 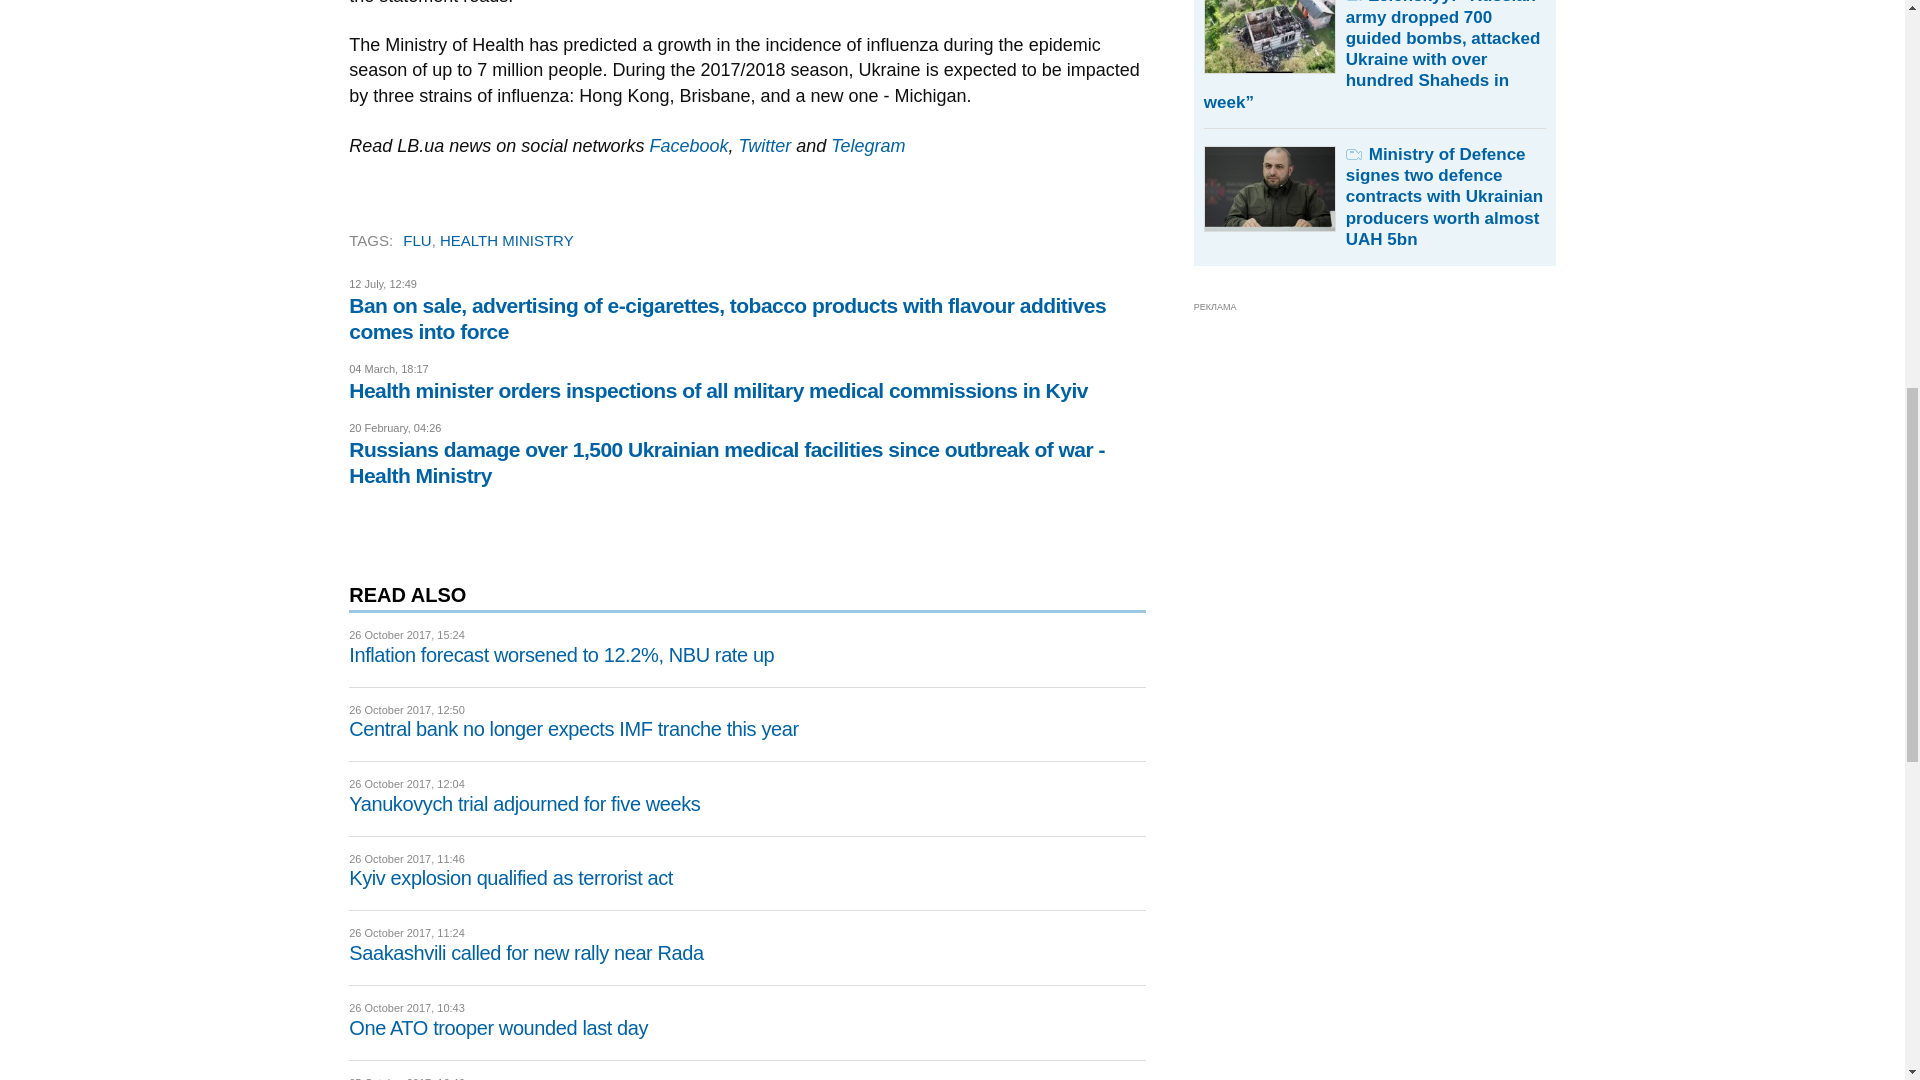 I want to click on HEALTH MINISTRY, so click(x=506, y=240).